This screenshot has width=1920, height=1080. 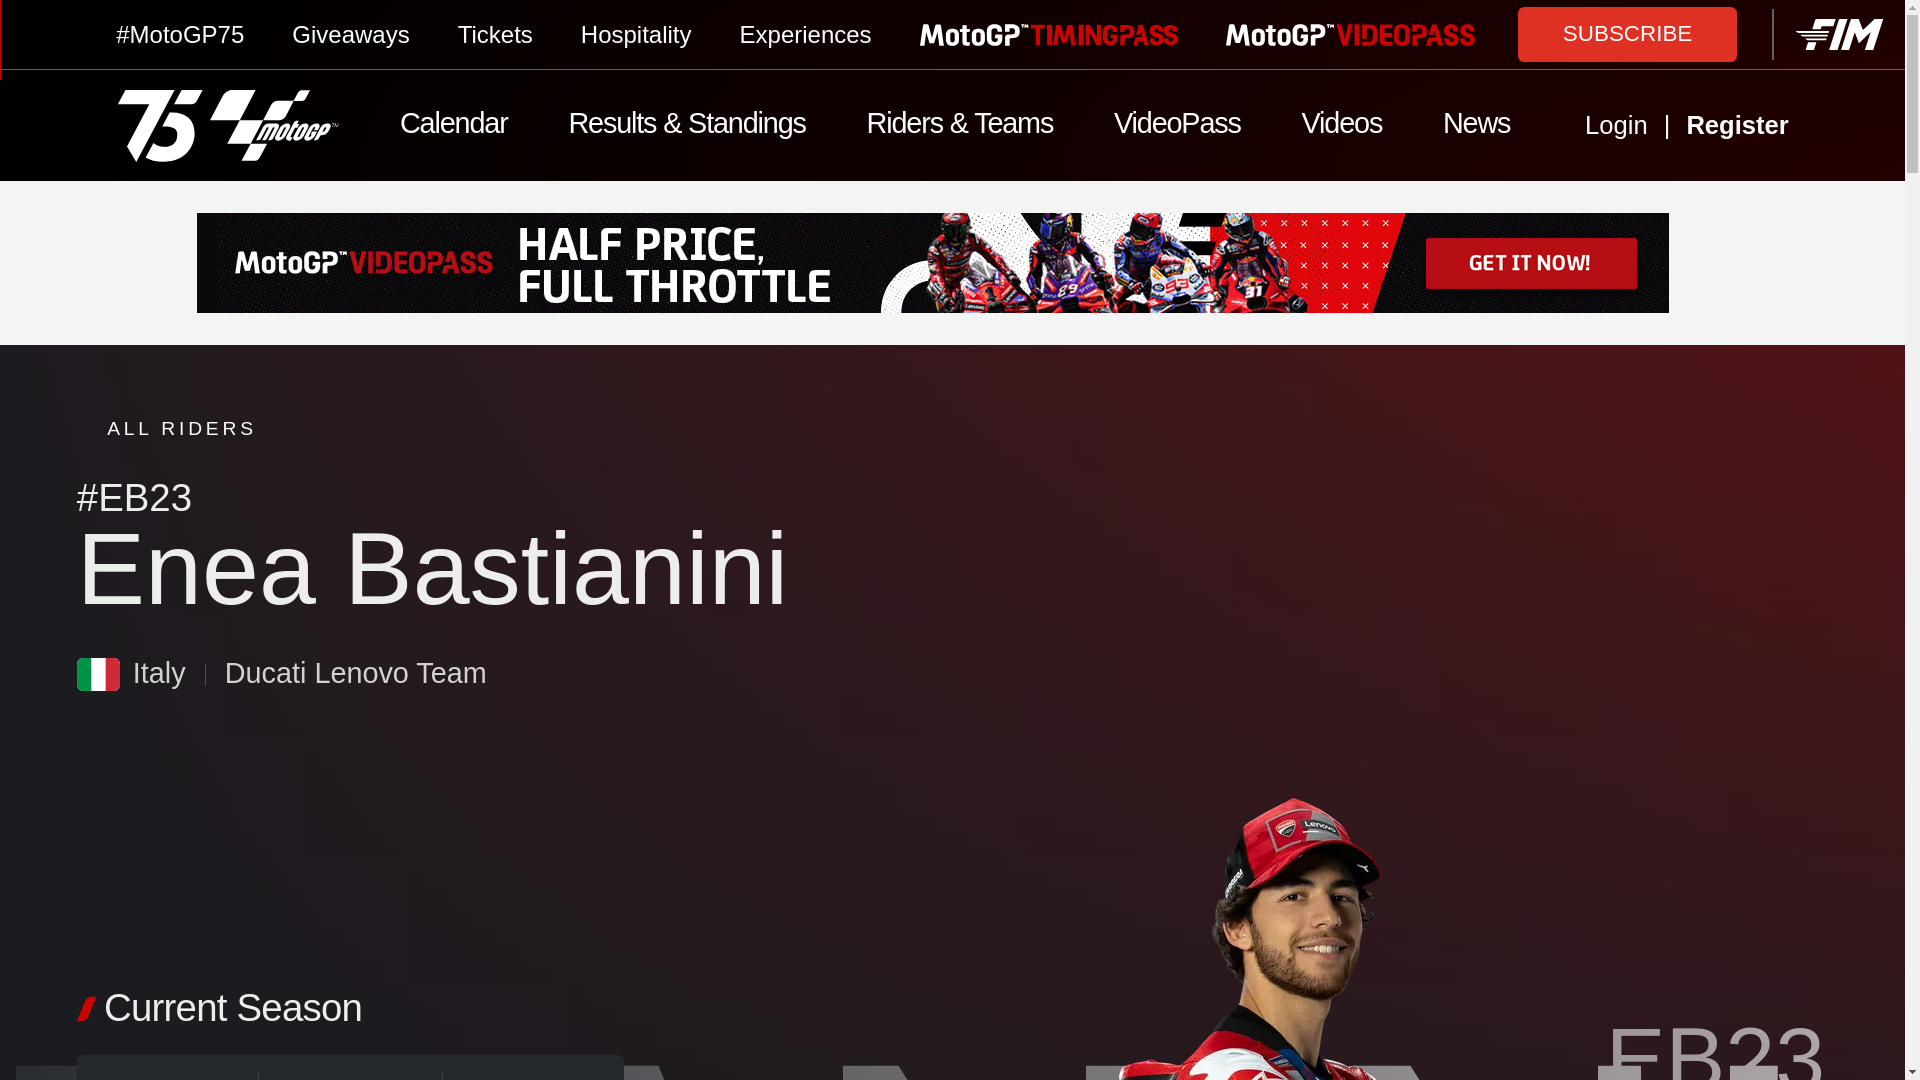 What do you see at coordinates (496, 34) in the screenshot?
I see `Tickets` at bounding box center [496, 34].